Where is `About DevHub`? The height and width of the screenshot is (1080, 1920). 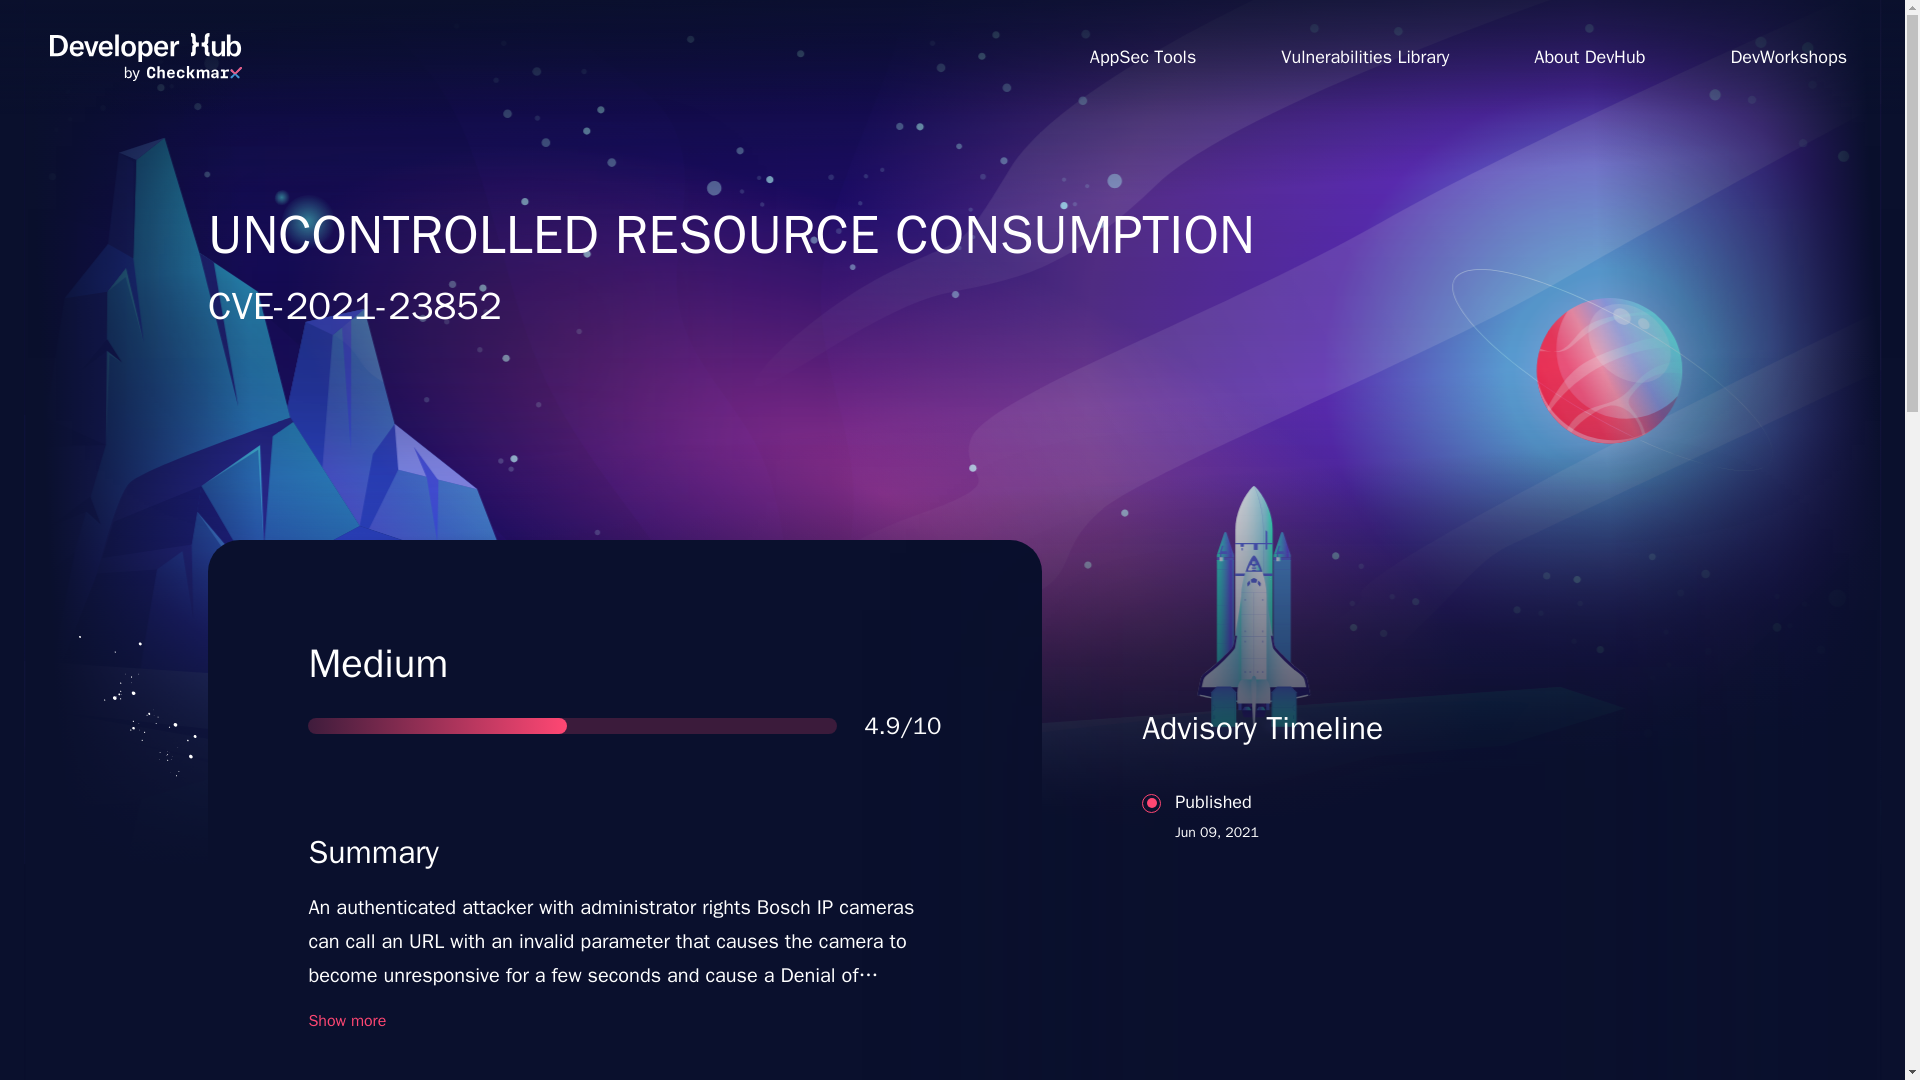
About DevHub is located at coordinates (145, 57).